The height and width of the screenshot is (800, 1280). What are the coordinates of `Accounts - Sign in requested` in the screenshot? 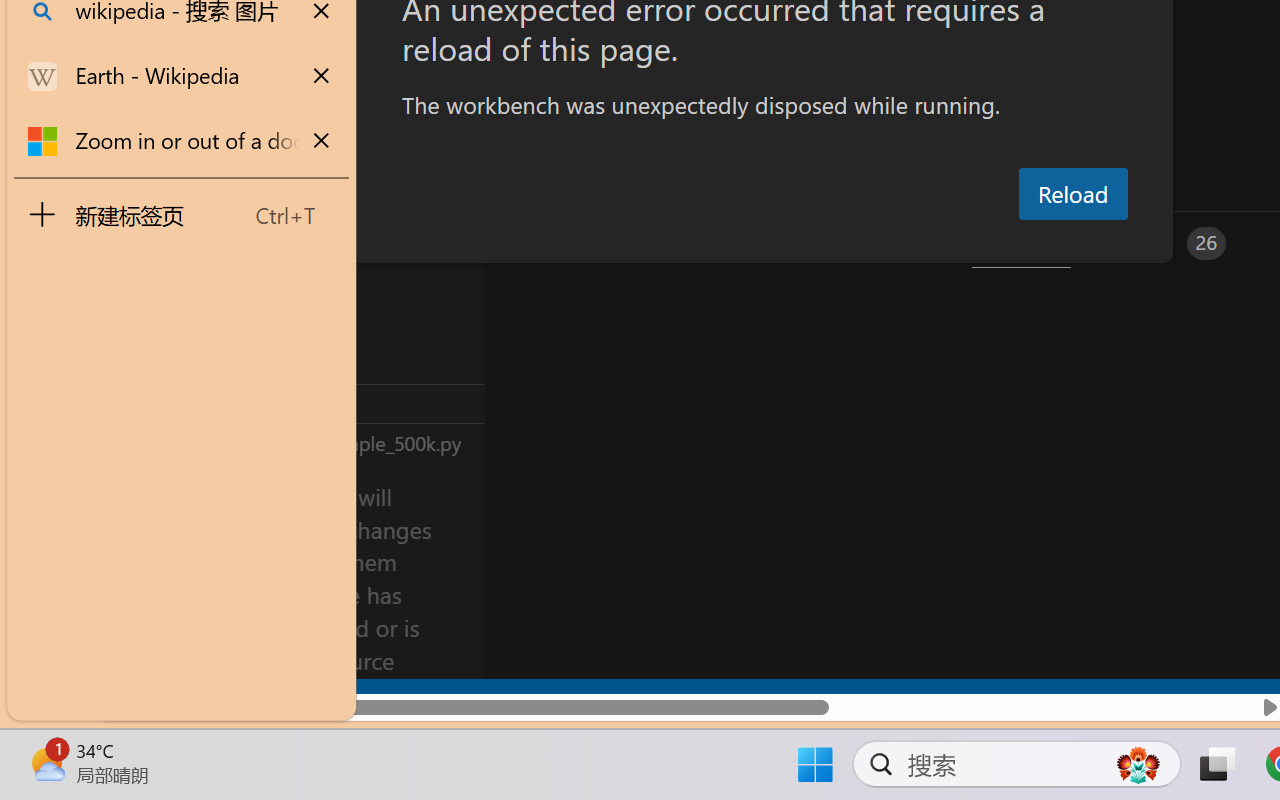 It's located at (136, 548).